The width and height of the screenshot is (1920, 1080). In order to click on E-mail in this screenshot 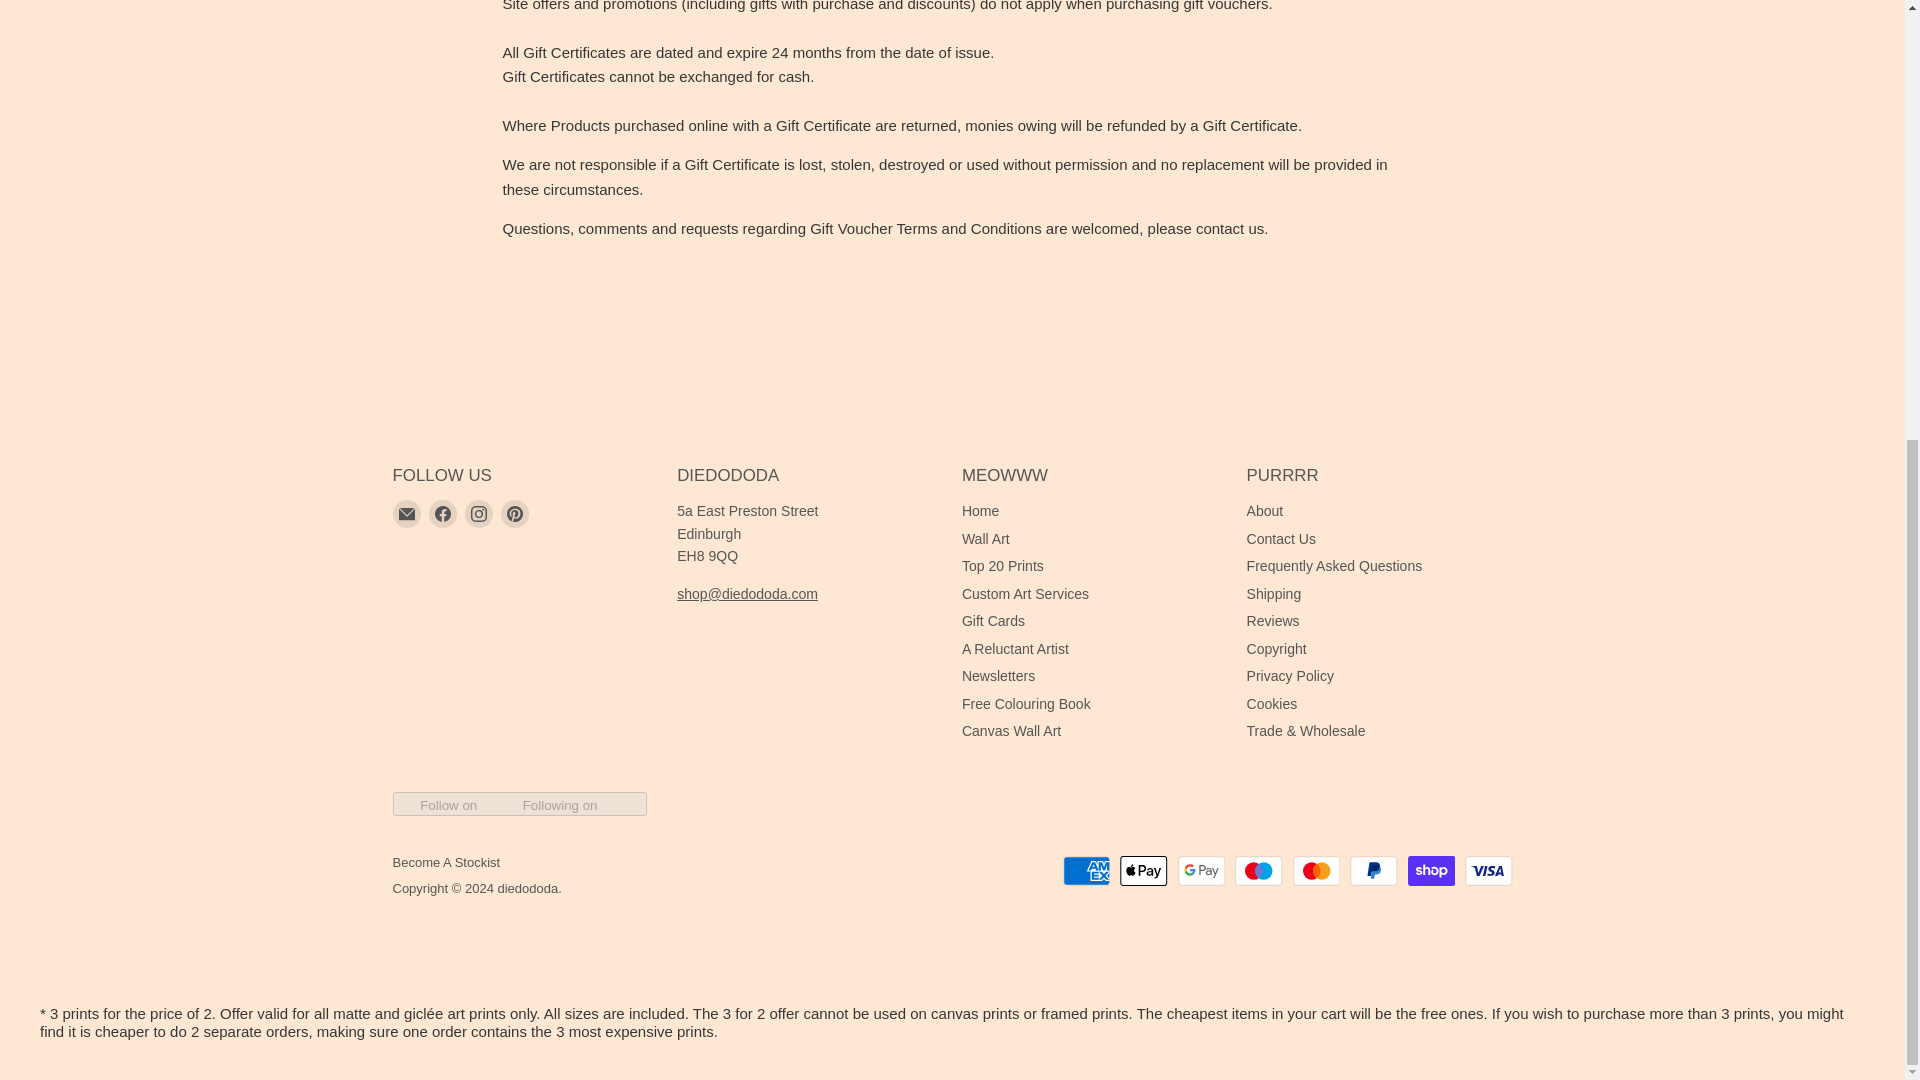, I will do `click(406, 514)`.